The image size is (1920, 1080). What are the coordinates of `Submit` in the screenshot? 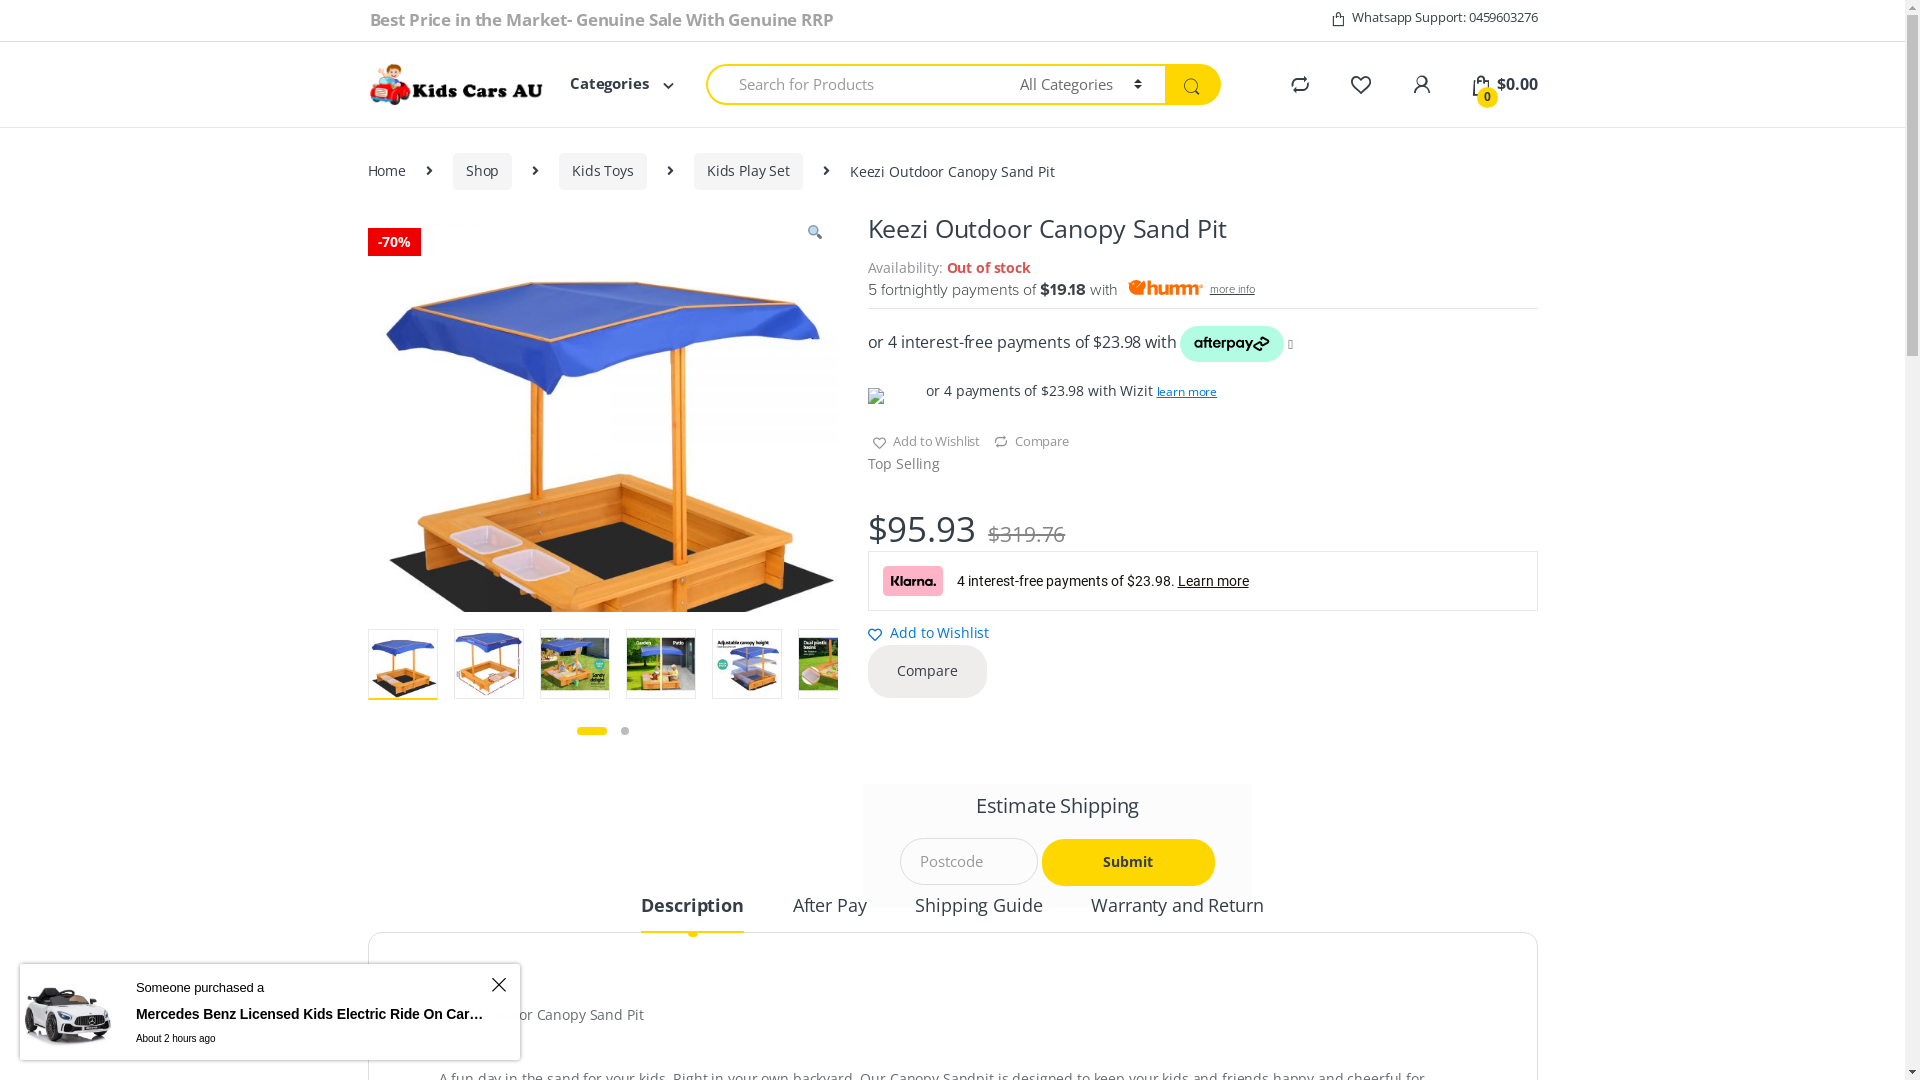 It's located at (1128, 862).